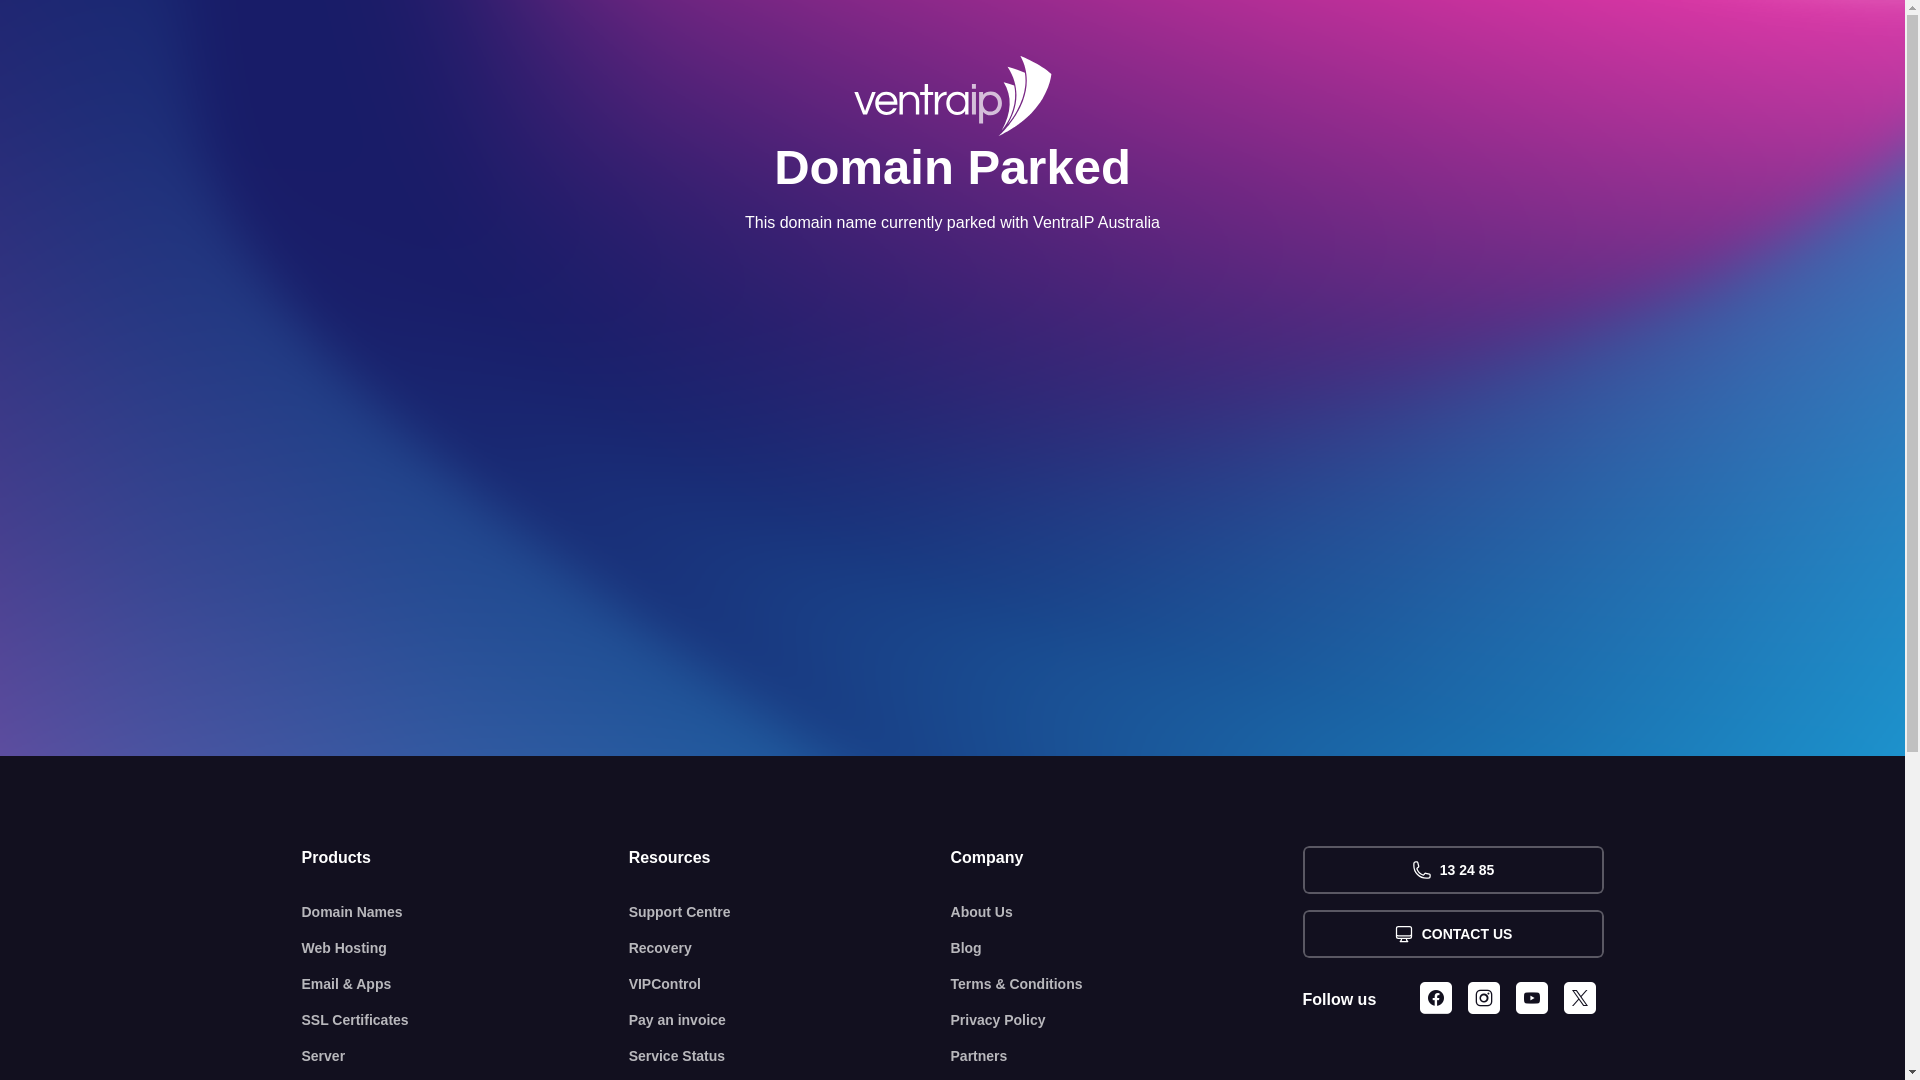 The height and width of the screenshot is (1080, 1920). What do you see at coordinates (790, 912) in the screenshot?
I see `Support Centre` at bounding box center [790, 912].